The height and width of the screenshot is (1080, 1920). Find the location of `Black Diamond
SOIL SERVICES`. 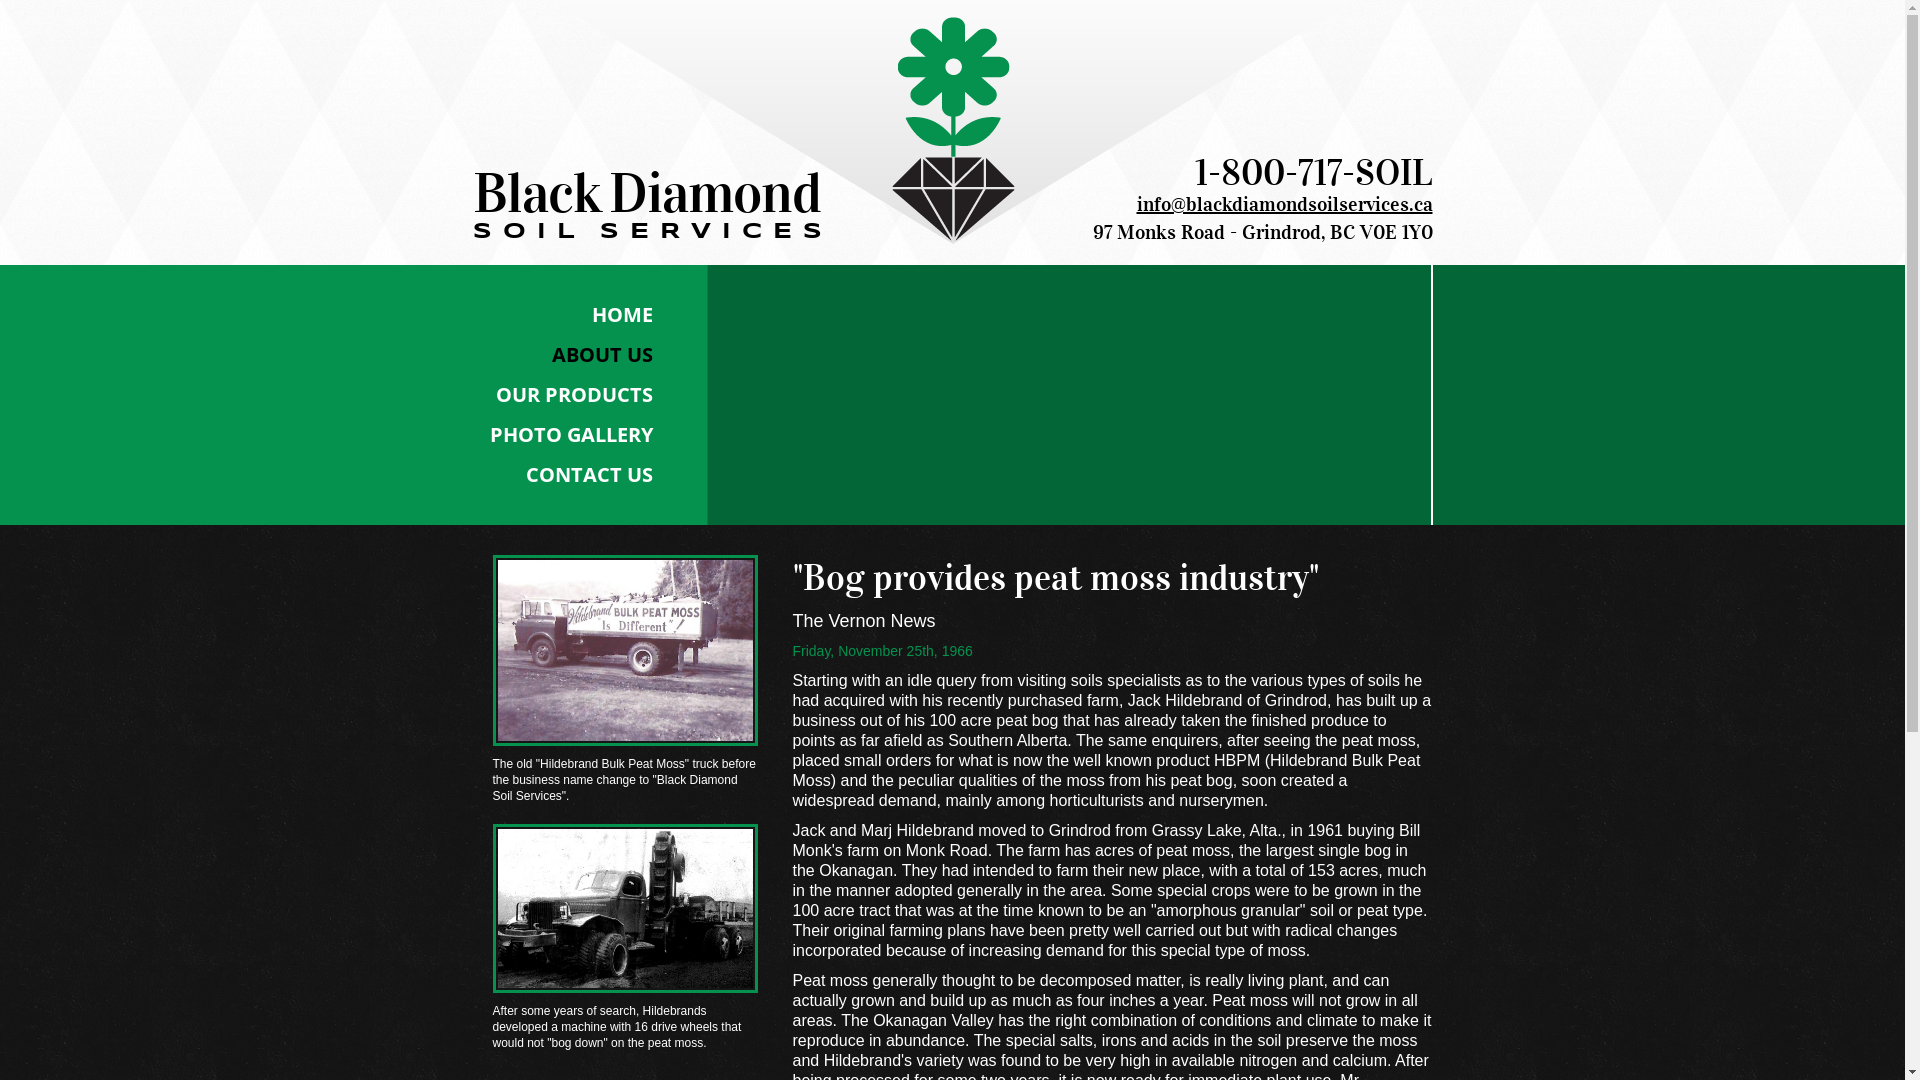

Black Diamond
SOIL SERVICES is located at coordinates (652, 206).